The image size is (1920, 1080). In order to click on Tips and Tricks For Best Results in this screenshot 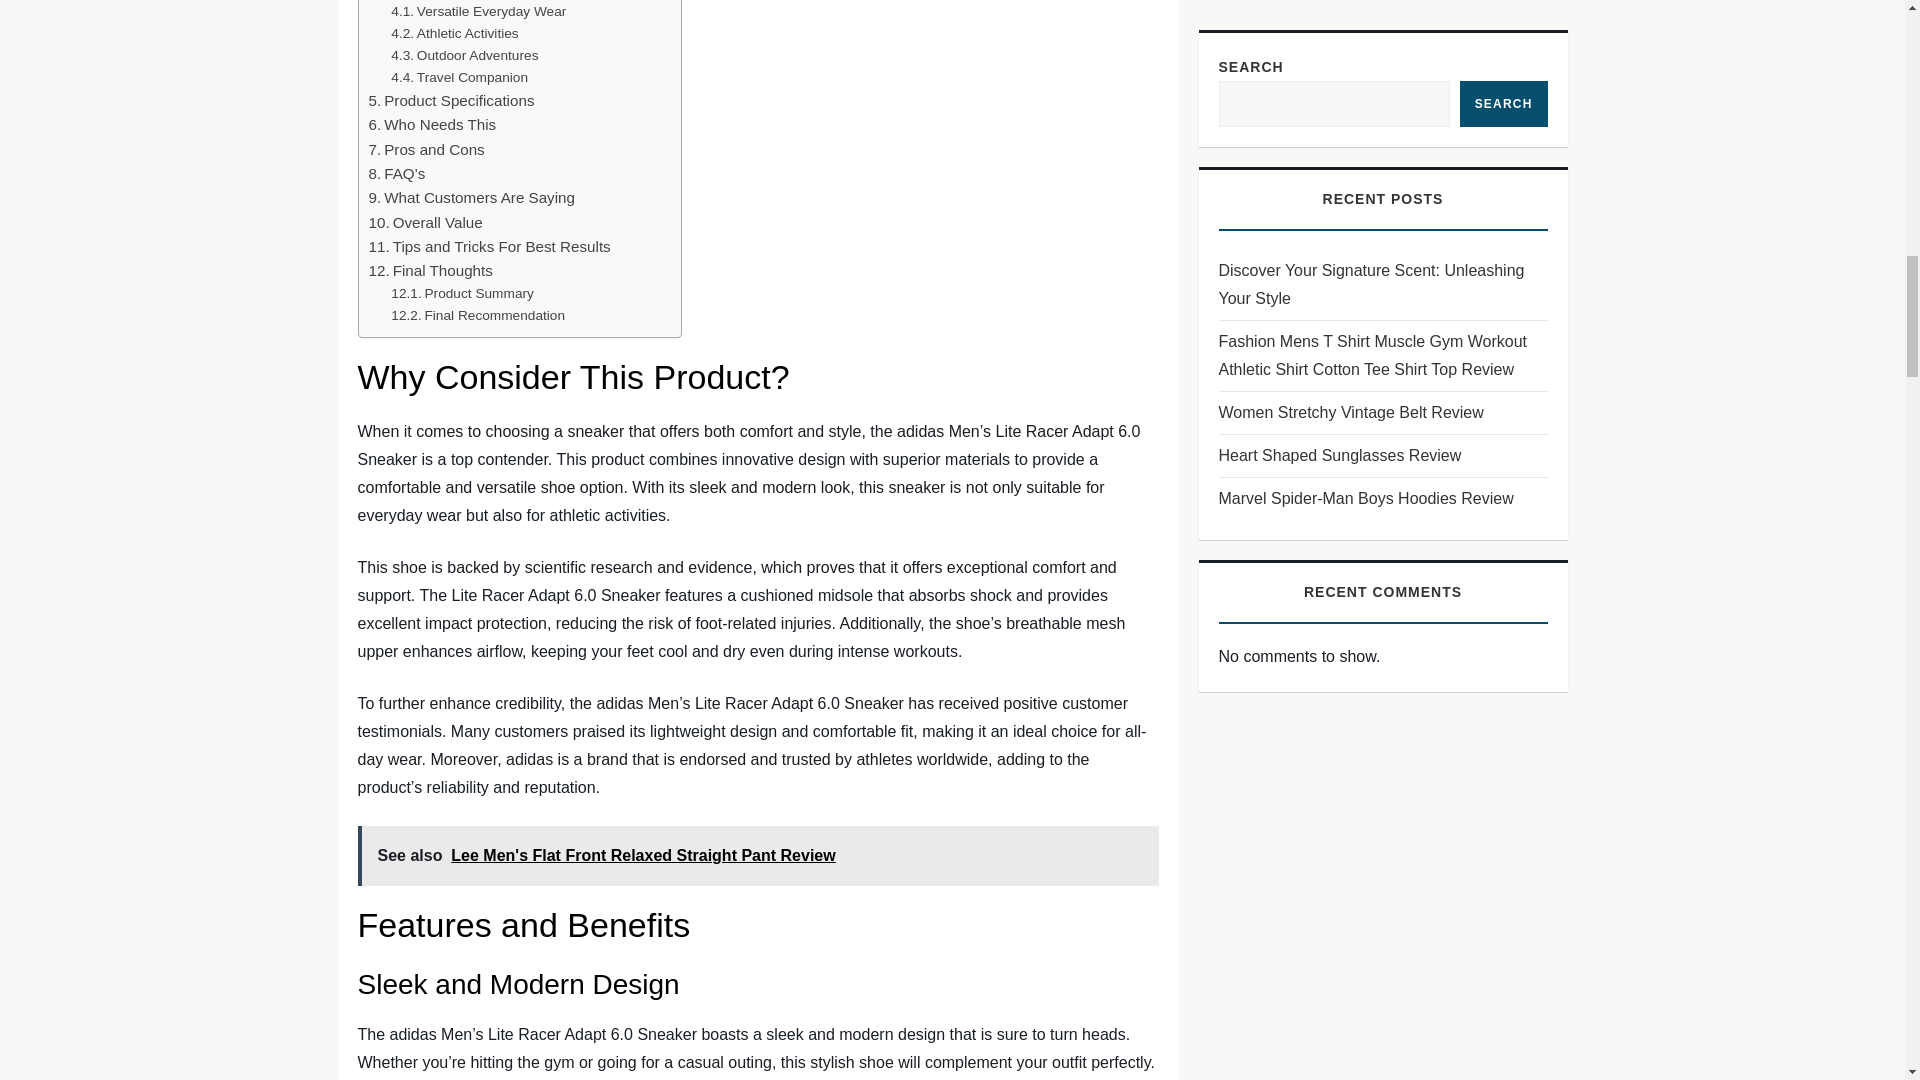, I will do `click(489, 247)`.